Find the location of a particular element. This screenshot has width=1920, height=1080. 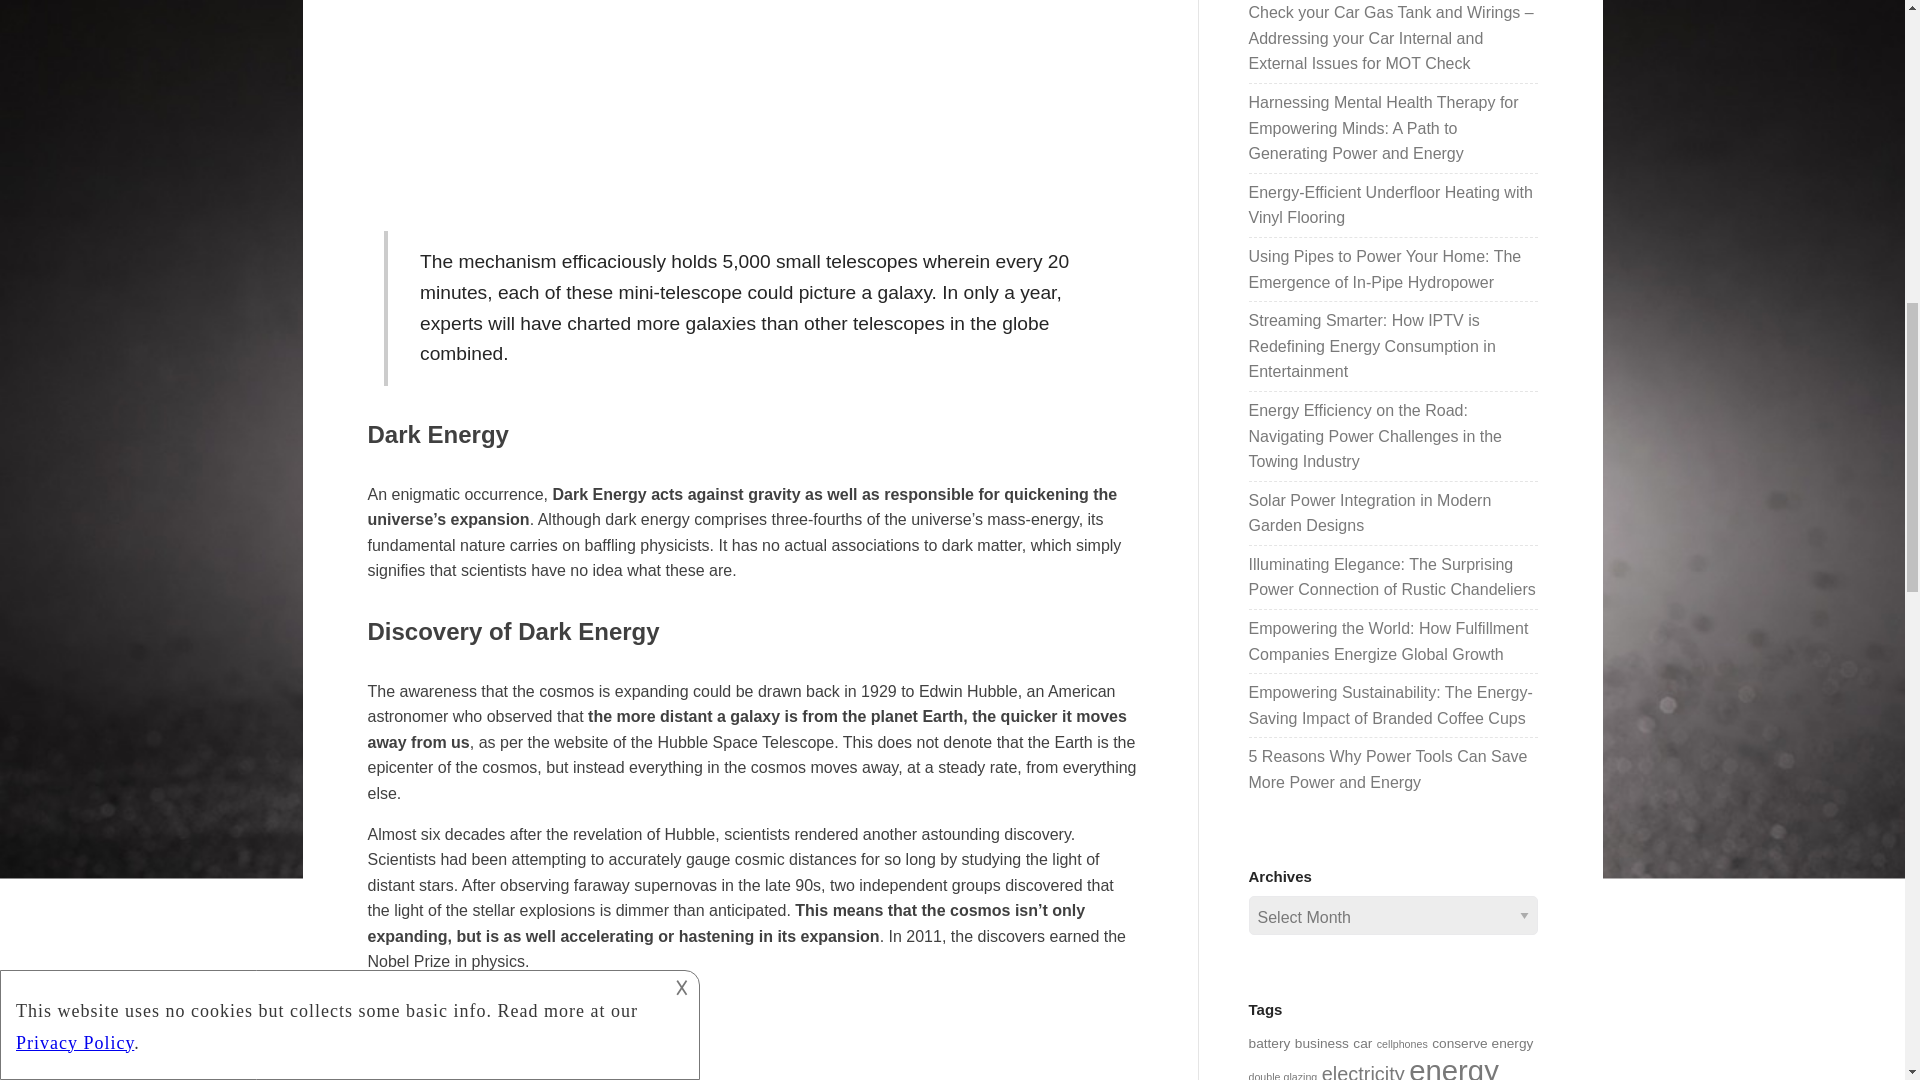

Energy-Efficient Underfloor Heating with Vinyl Flooring is located at coordinates (1390, 204).